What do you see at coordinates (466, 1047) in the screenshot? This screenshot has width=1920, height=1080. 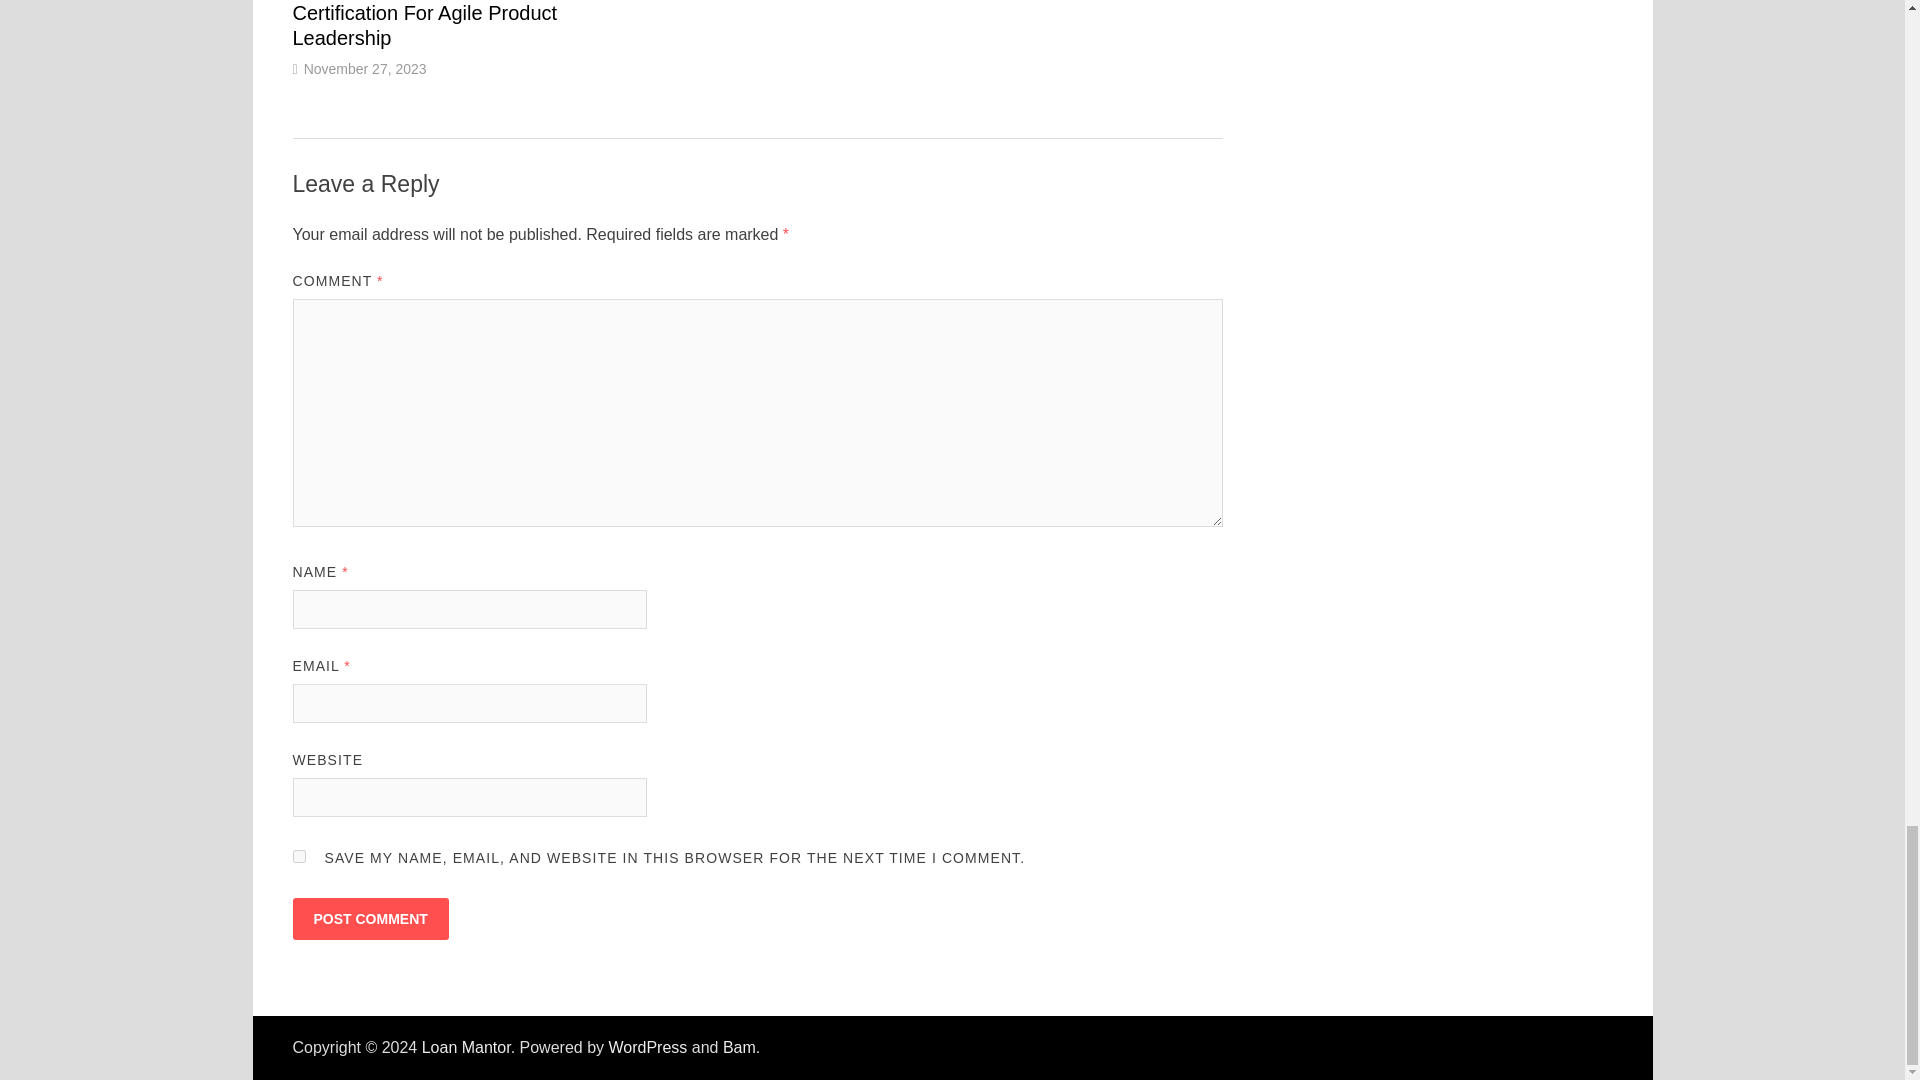 I see `Loan Mantor` at bounding box center [466, 1047].